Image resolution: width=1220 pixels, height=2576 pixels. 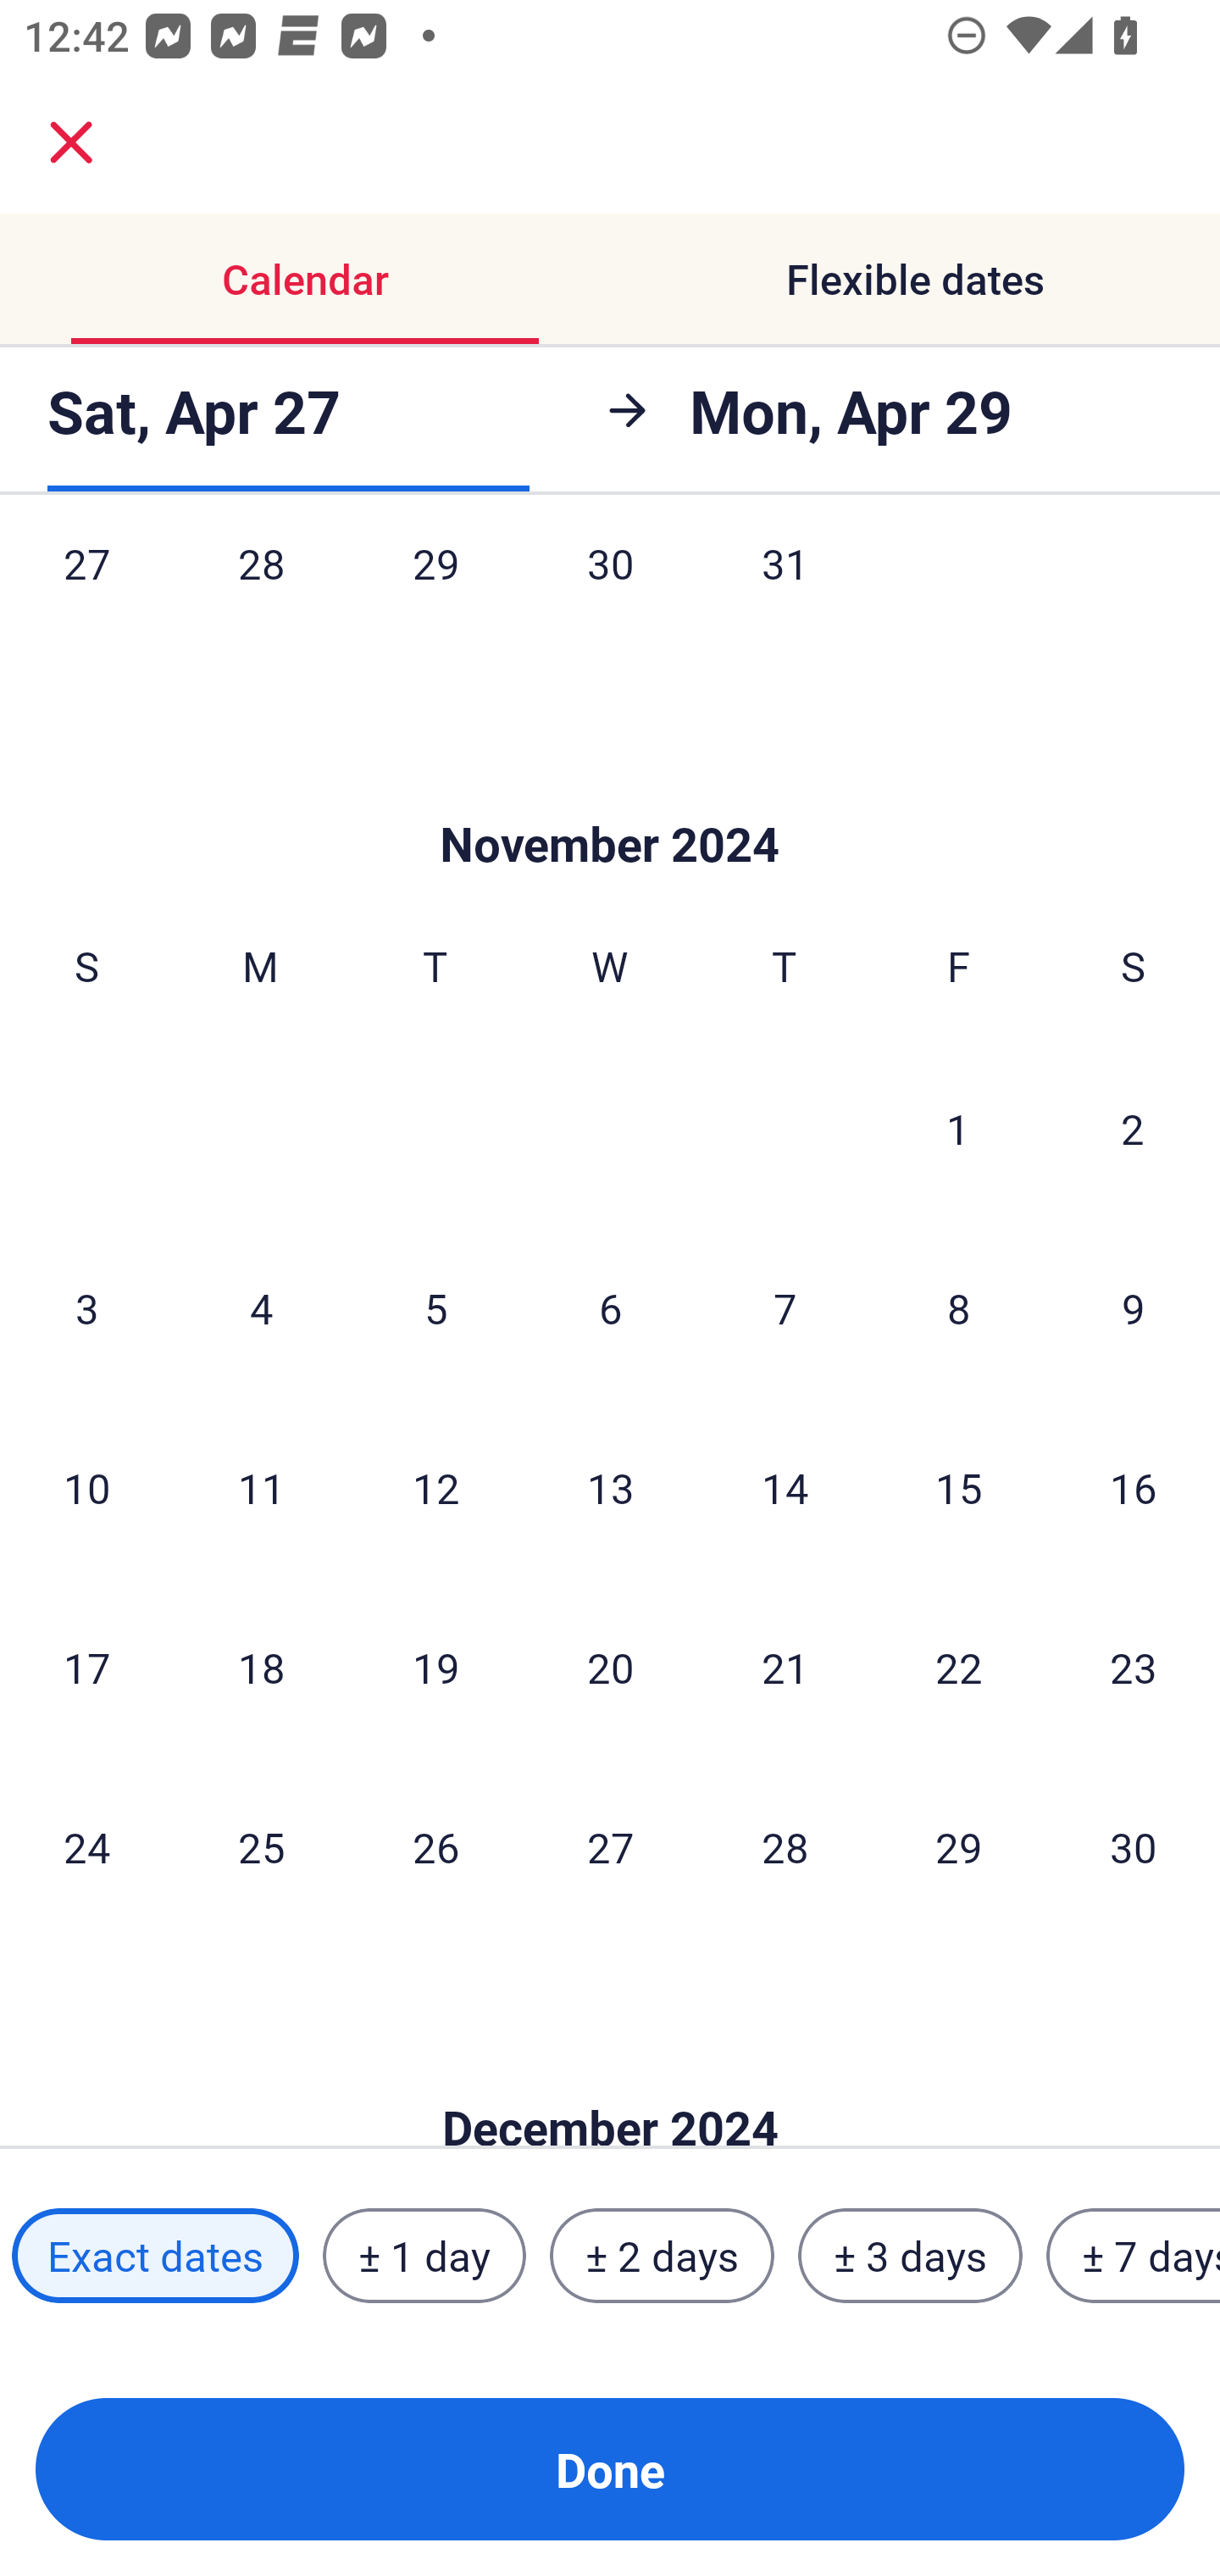 What do you see at coordinates (86, 1487) in the screenshot?
I see `10 Sunday, November 10, 2024` at bounding box center [86, 1487].